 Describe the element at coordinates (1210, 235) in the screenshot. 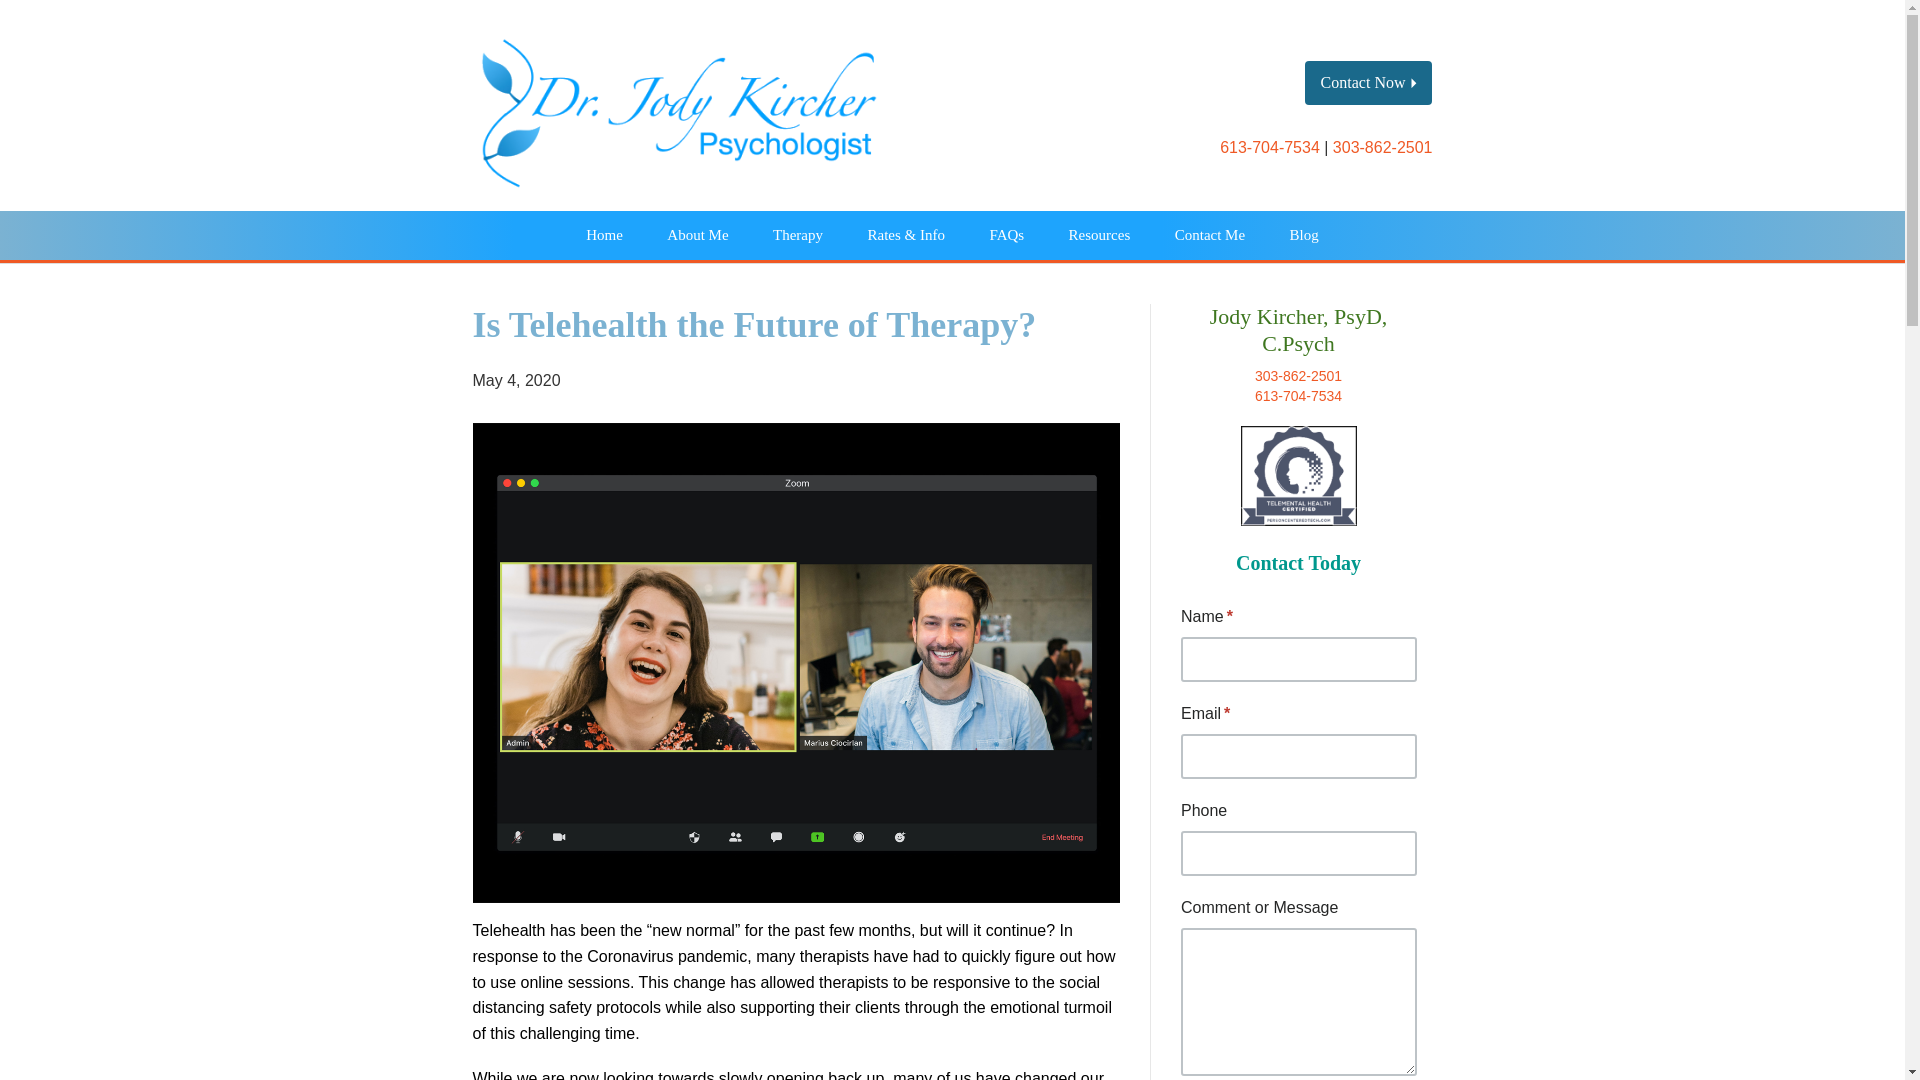

I see `Contact Me` at that location.